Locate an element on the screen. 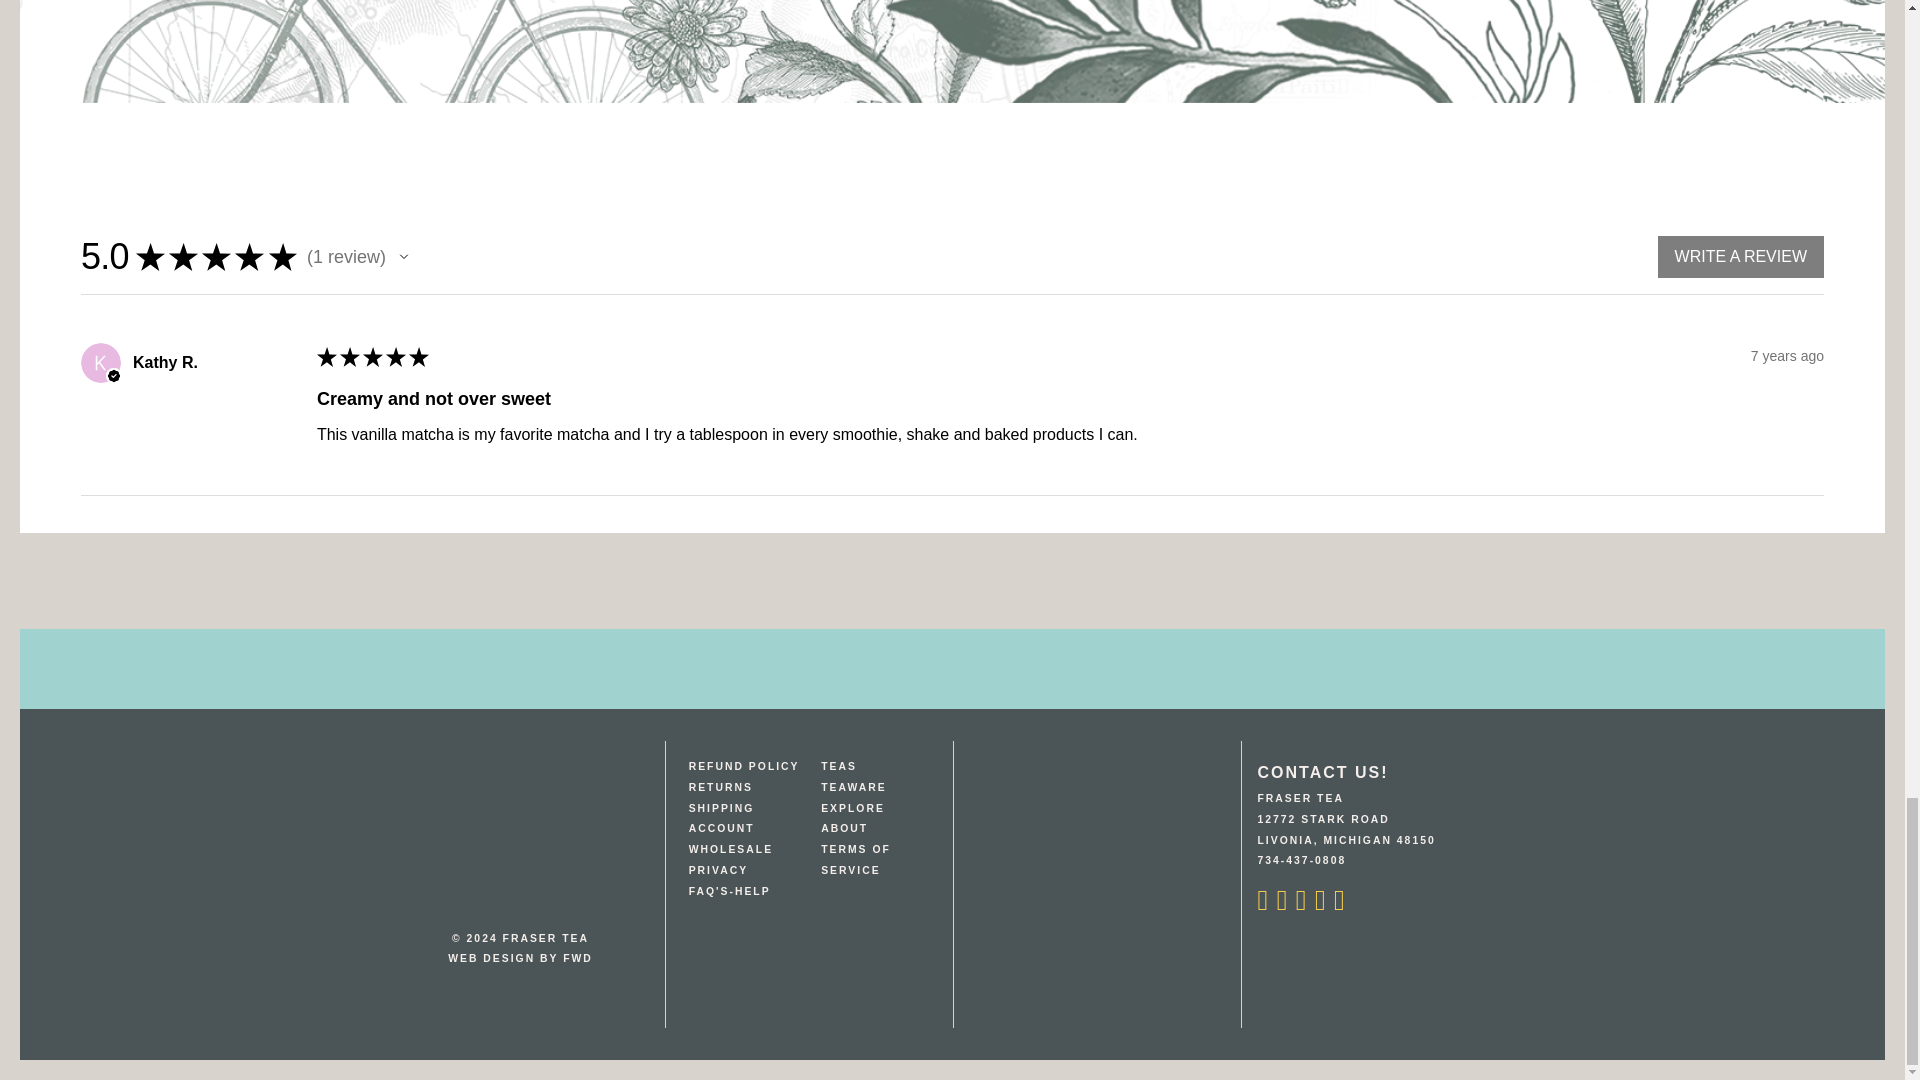 The image size is (1920, 1080). International Tea Masters Association is located at coordinates (1032, 834).